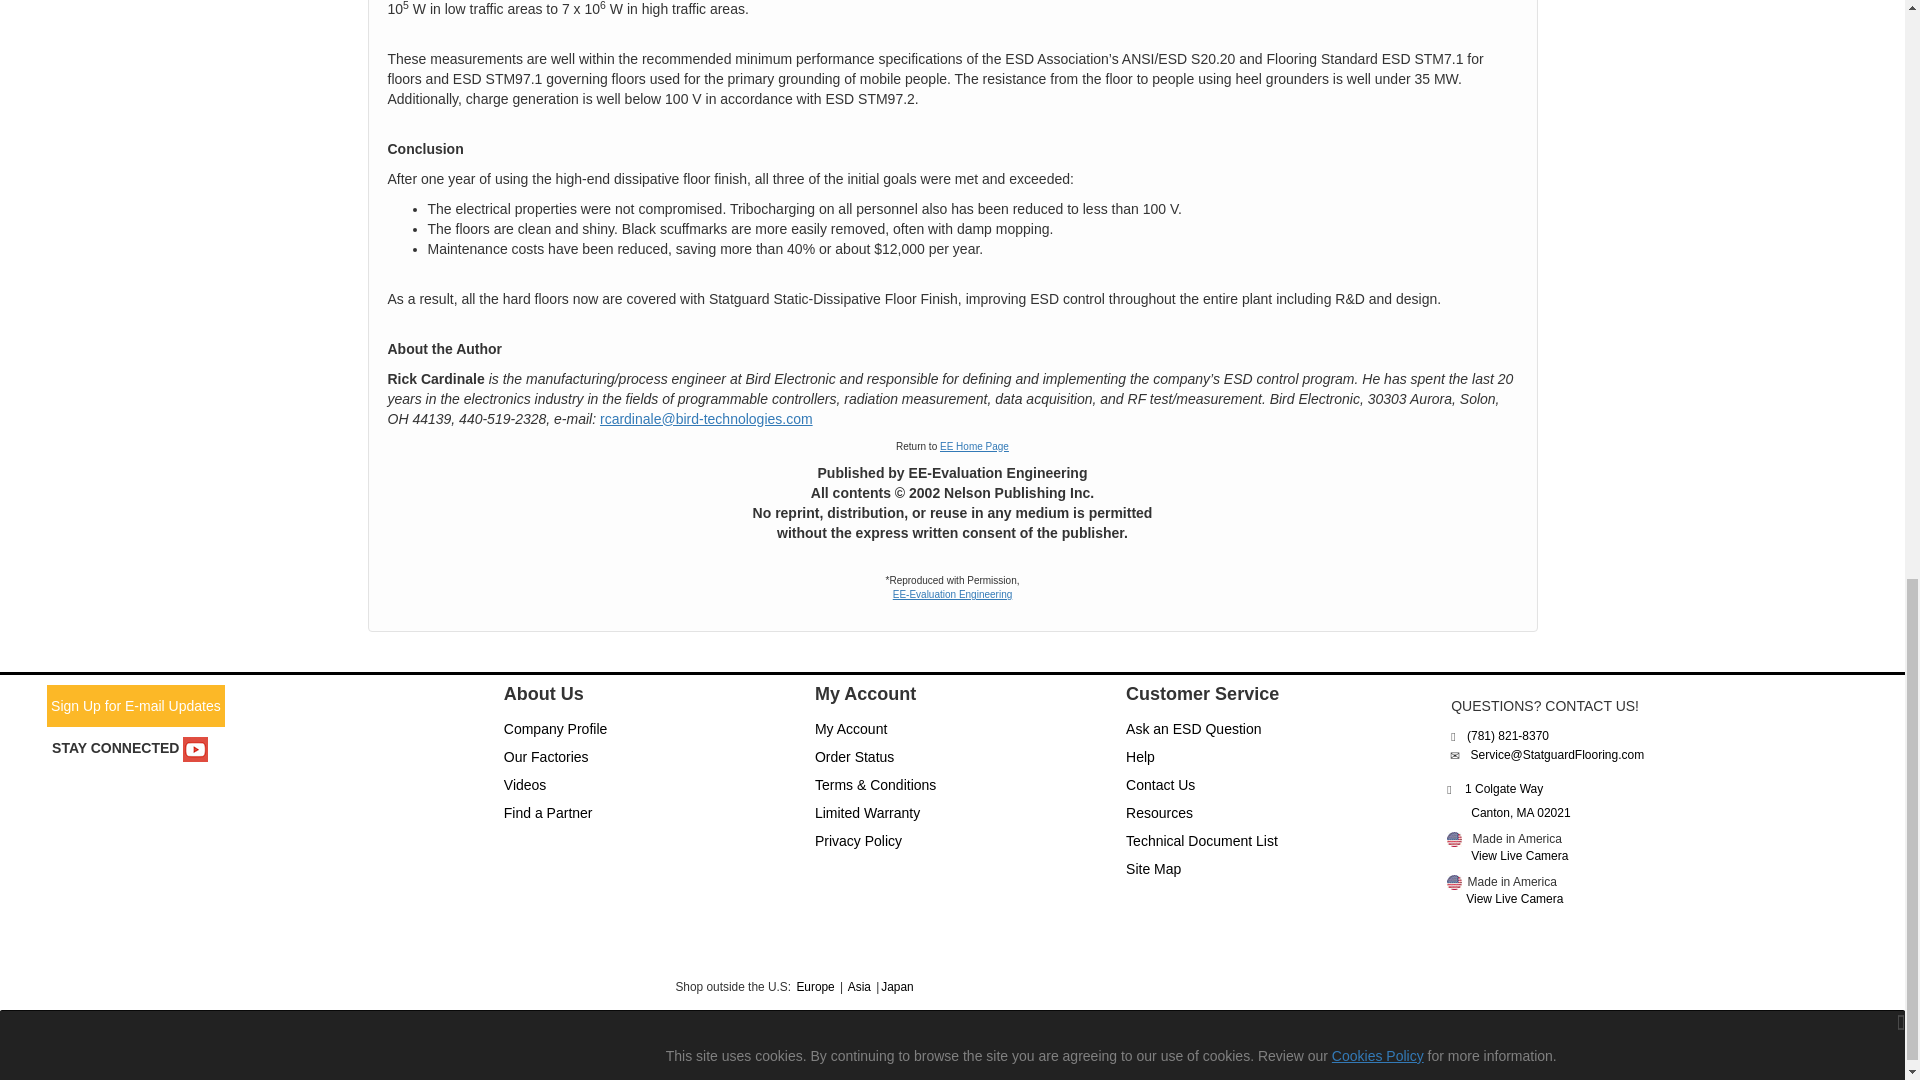 The width and height of the screenshot is (1920, 1080). Describe the element at coordinates (1115, 1038) in the screenshot. I see `Special Team` at that location.